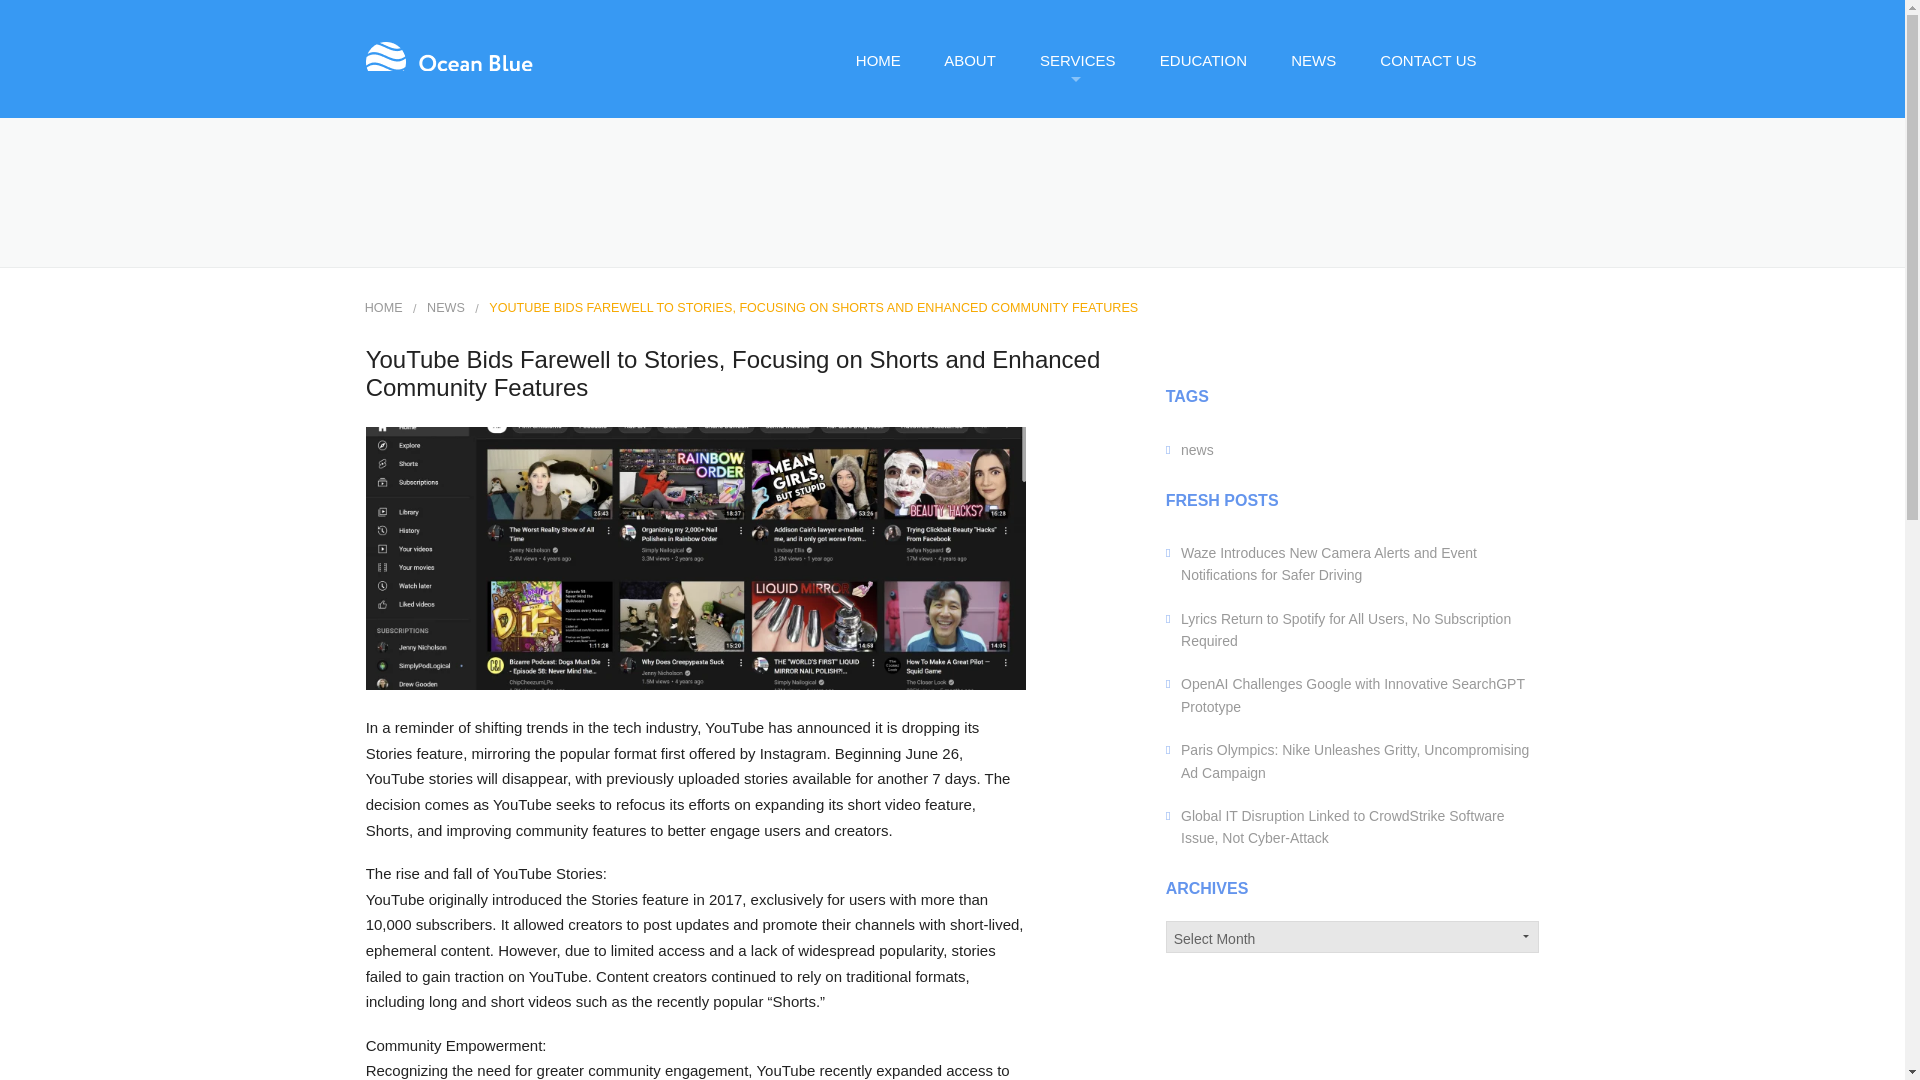 The width and height of the screenshot is (1920, 1080). Describe the element at coordinates (1096, 282) in the screenshot. I see `OUTSOURCE LEAD GENERATION` at that location.